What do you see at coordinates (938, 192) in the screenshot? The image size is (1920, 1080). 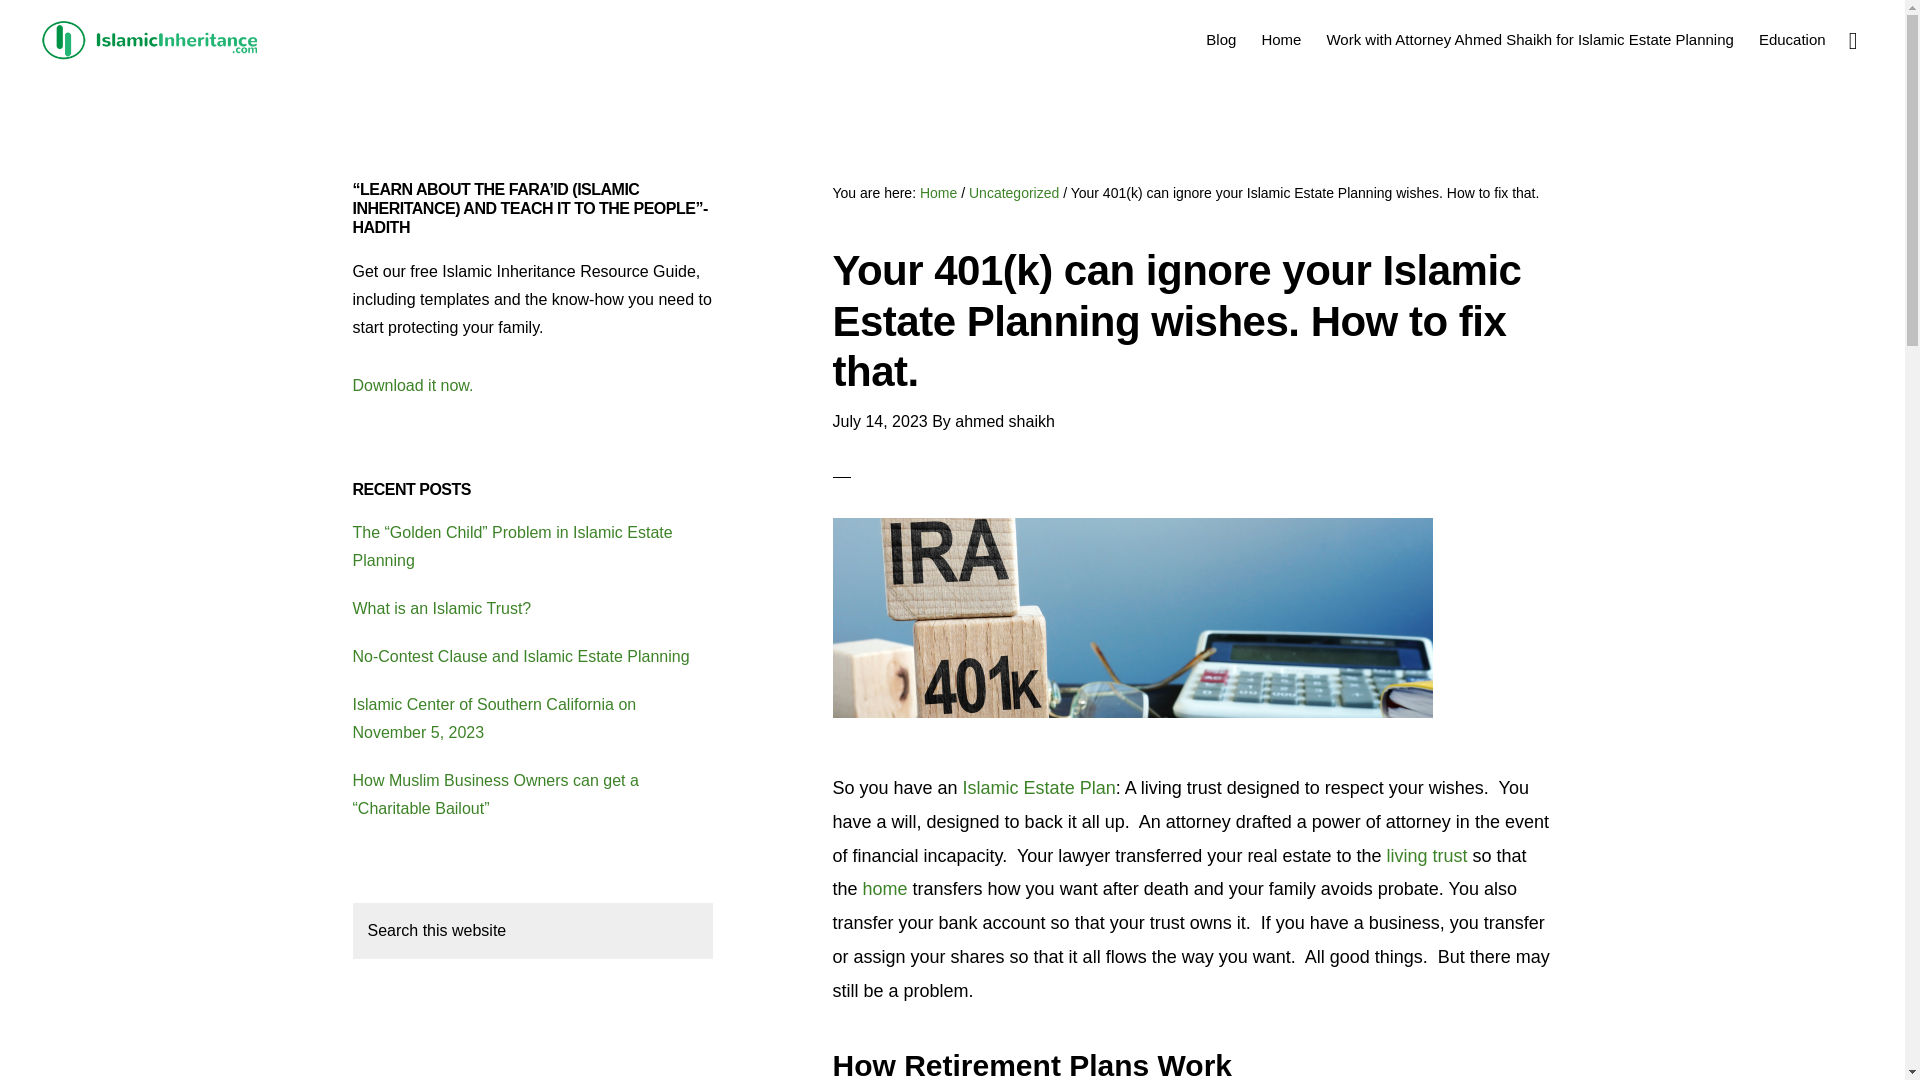 I see `Home` at bounding box center [938, 192].